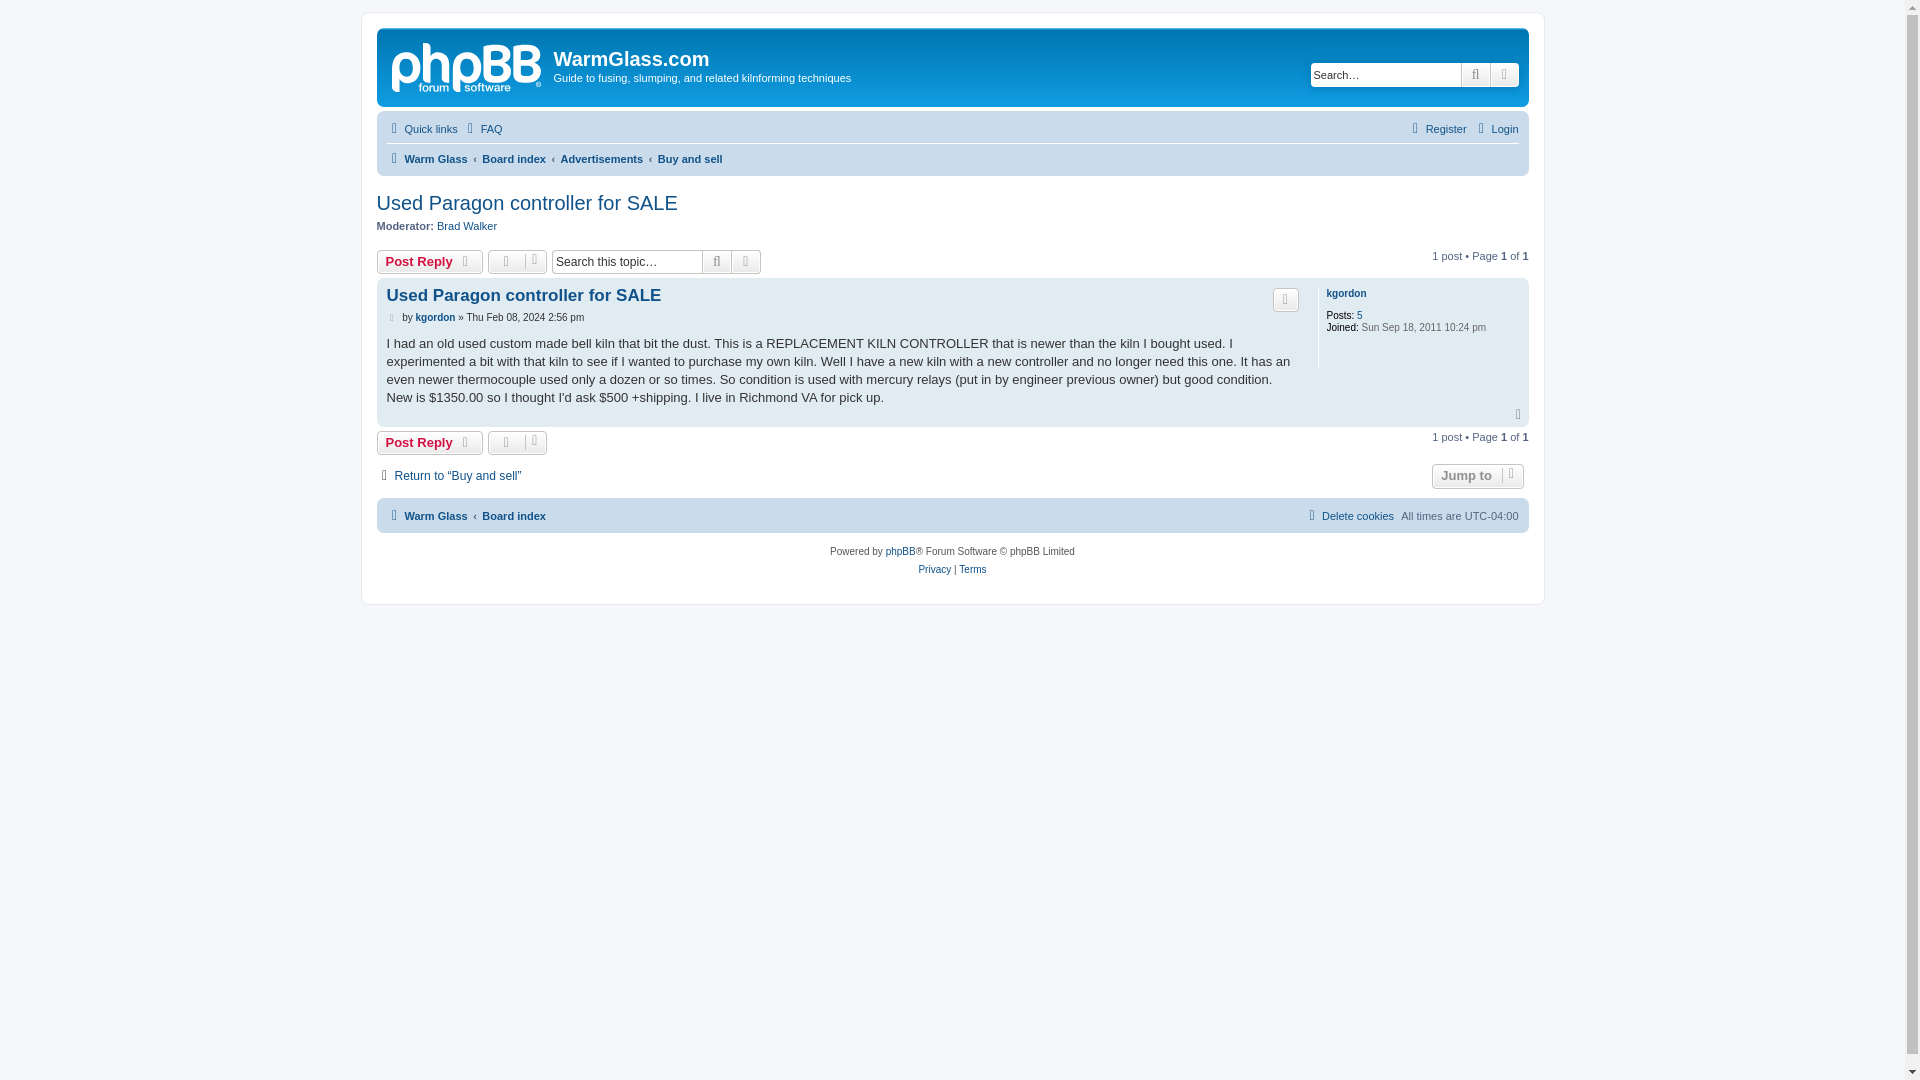 This screenshot has width=1920, height=1080. Describe the element at coordinates (1286, 300) in the screenshot. I see `Quote` at that location.